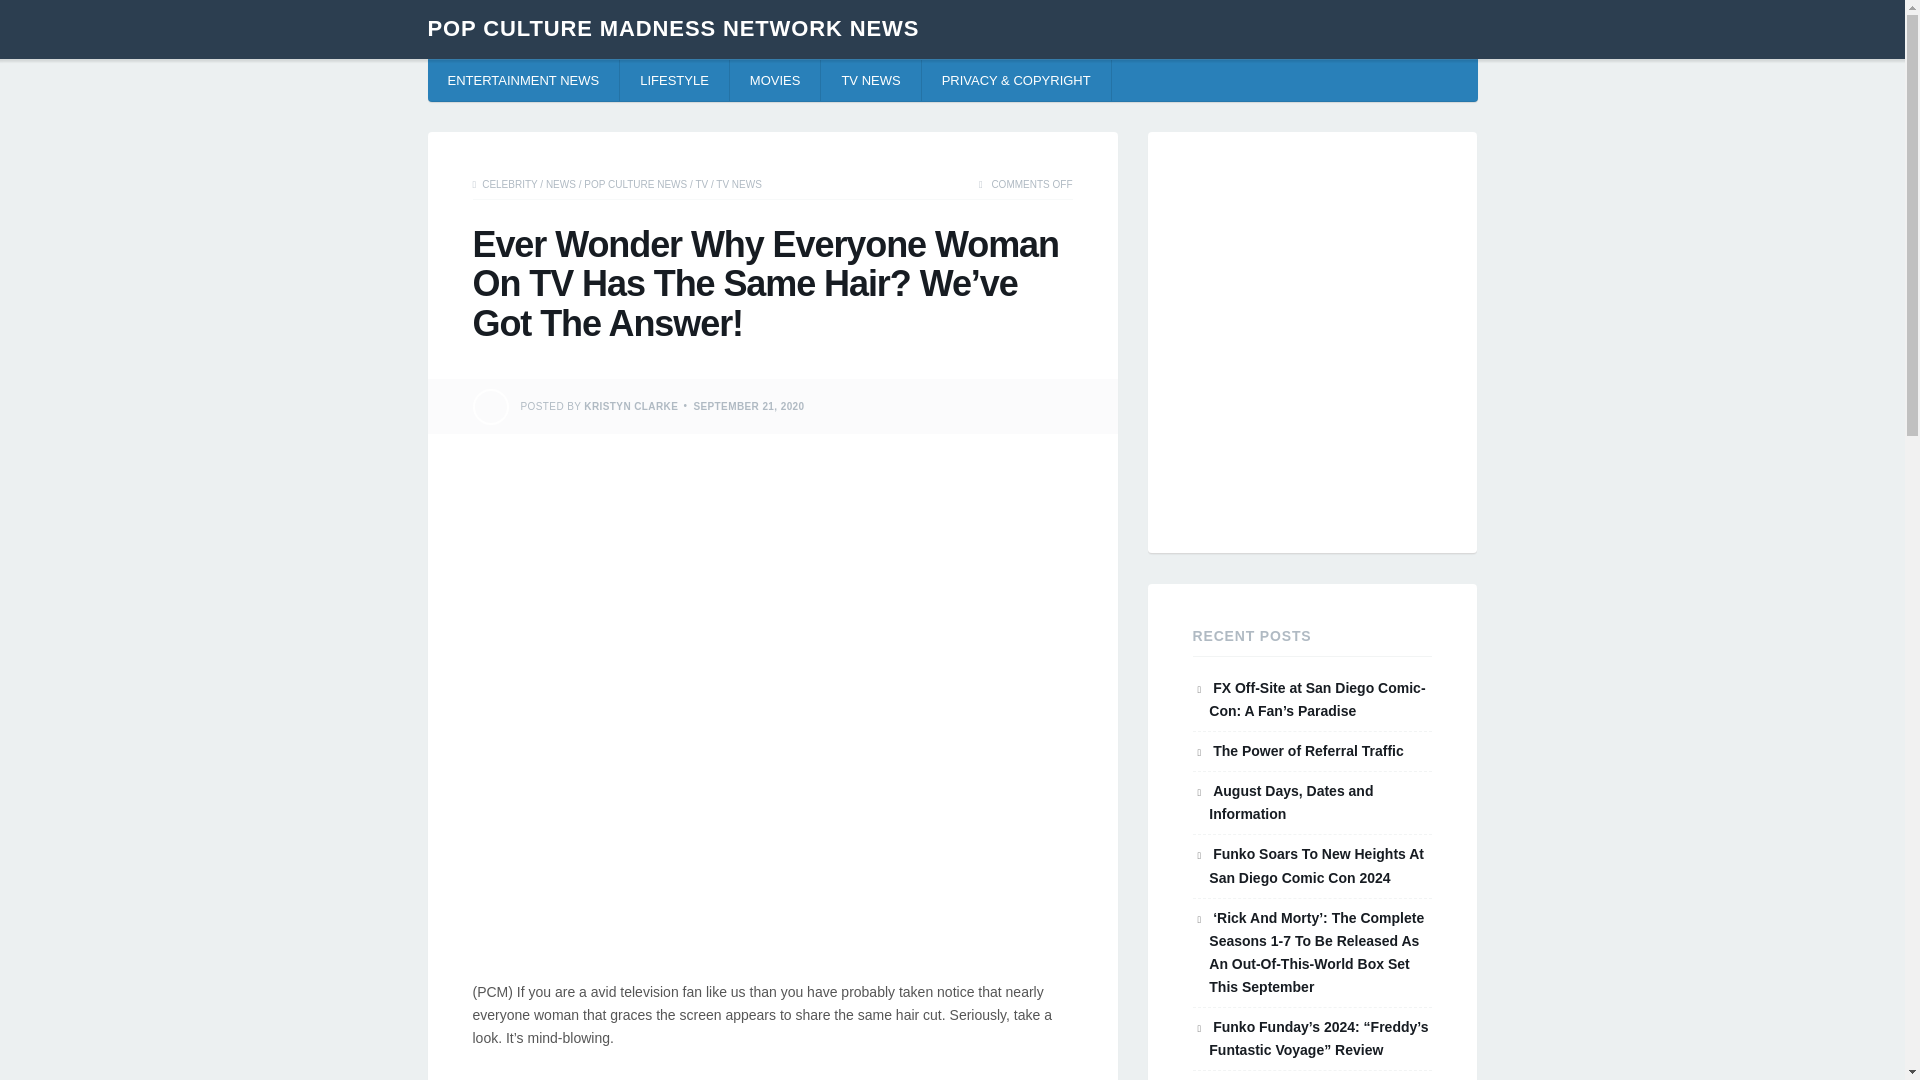  Describe the element at coordinates (509, 184) in the screenshot. I see `CELEBRITY` at that location.